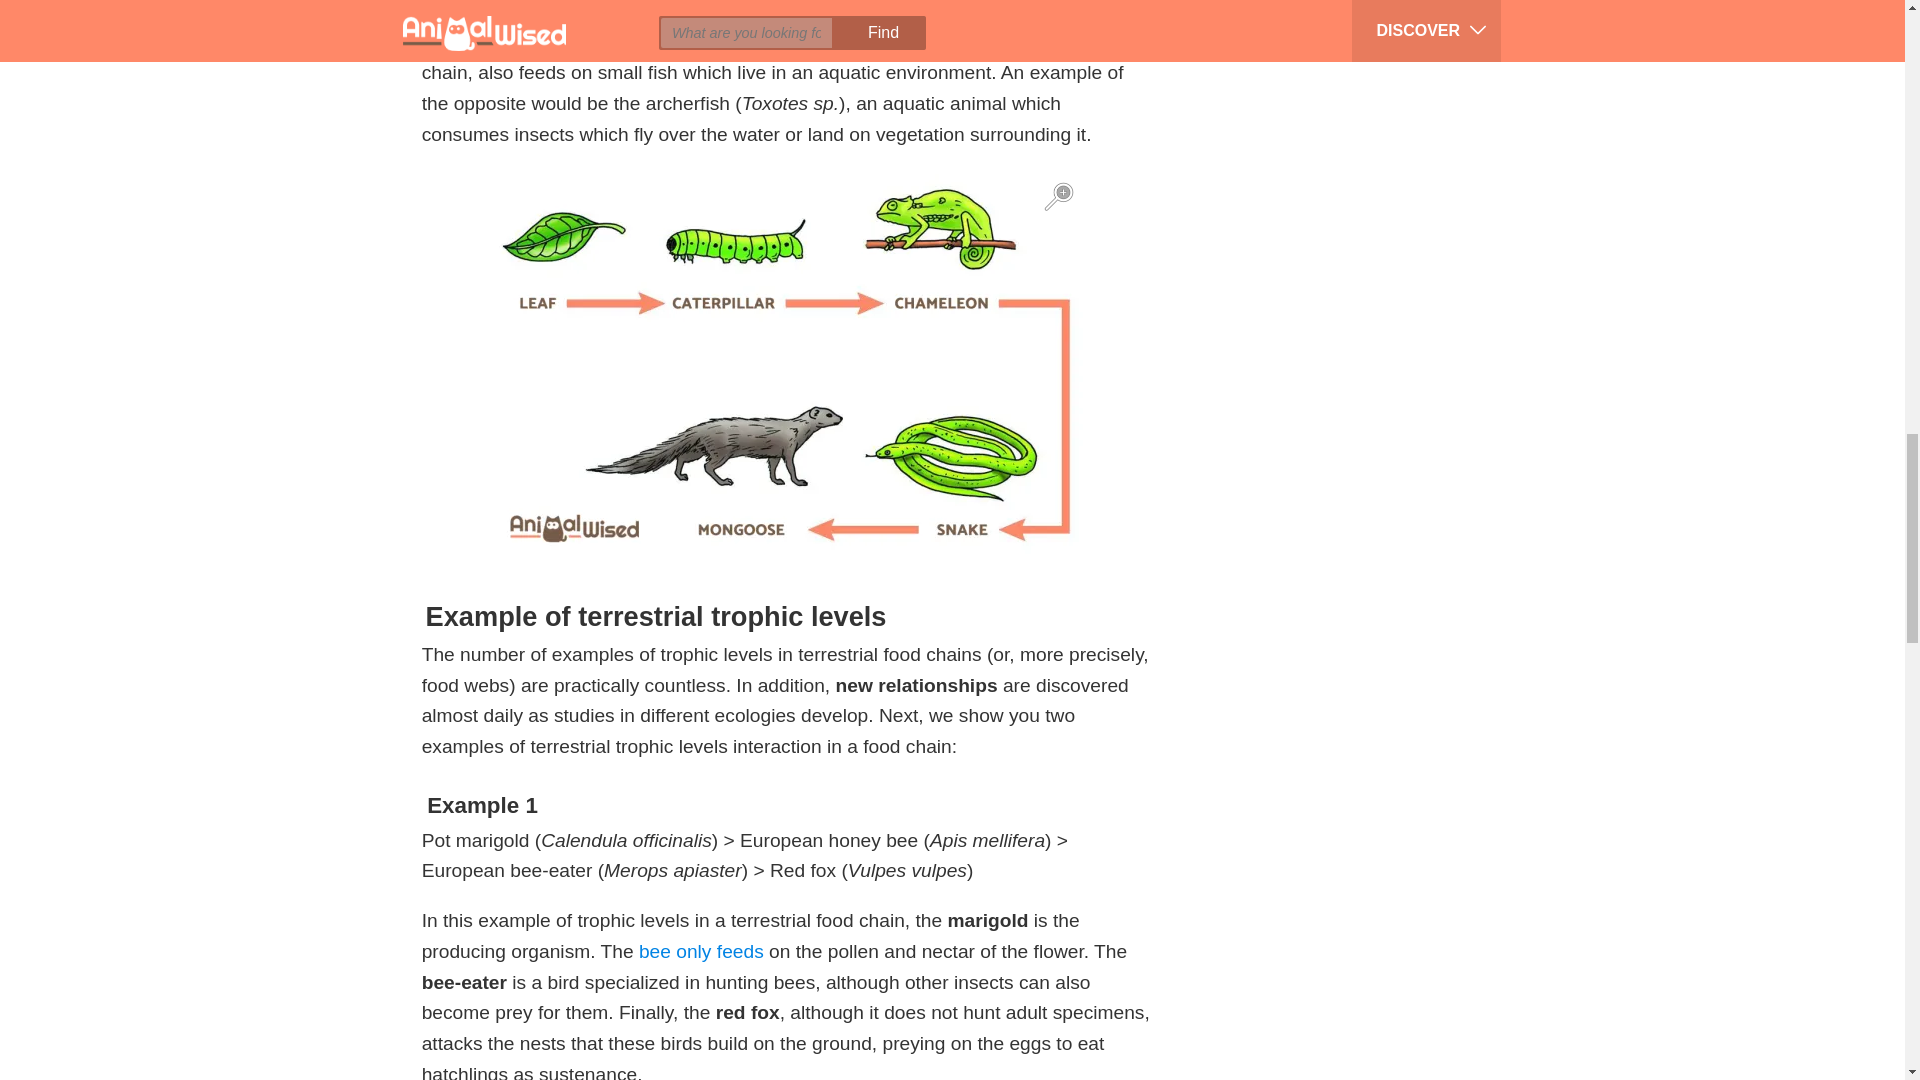 This screenshot has width=1920, height=1080. Describe the element at coordinates (702, 951) in the screenshot. I see `bee only feeds` at that location.